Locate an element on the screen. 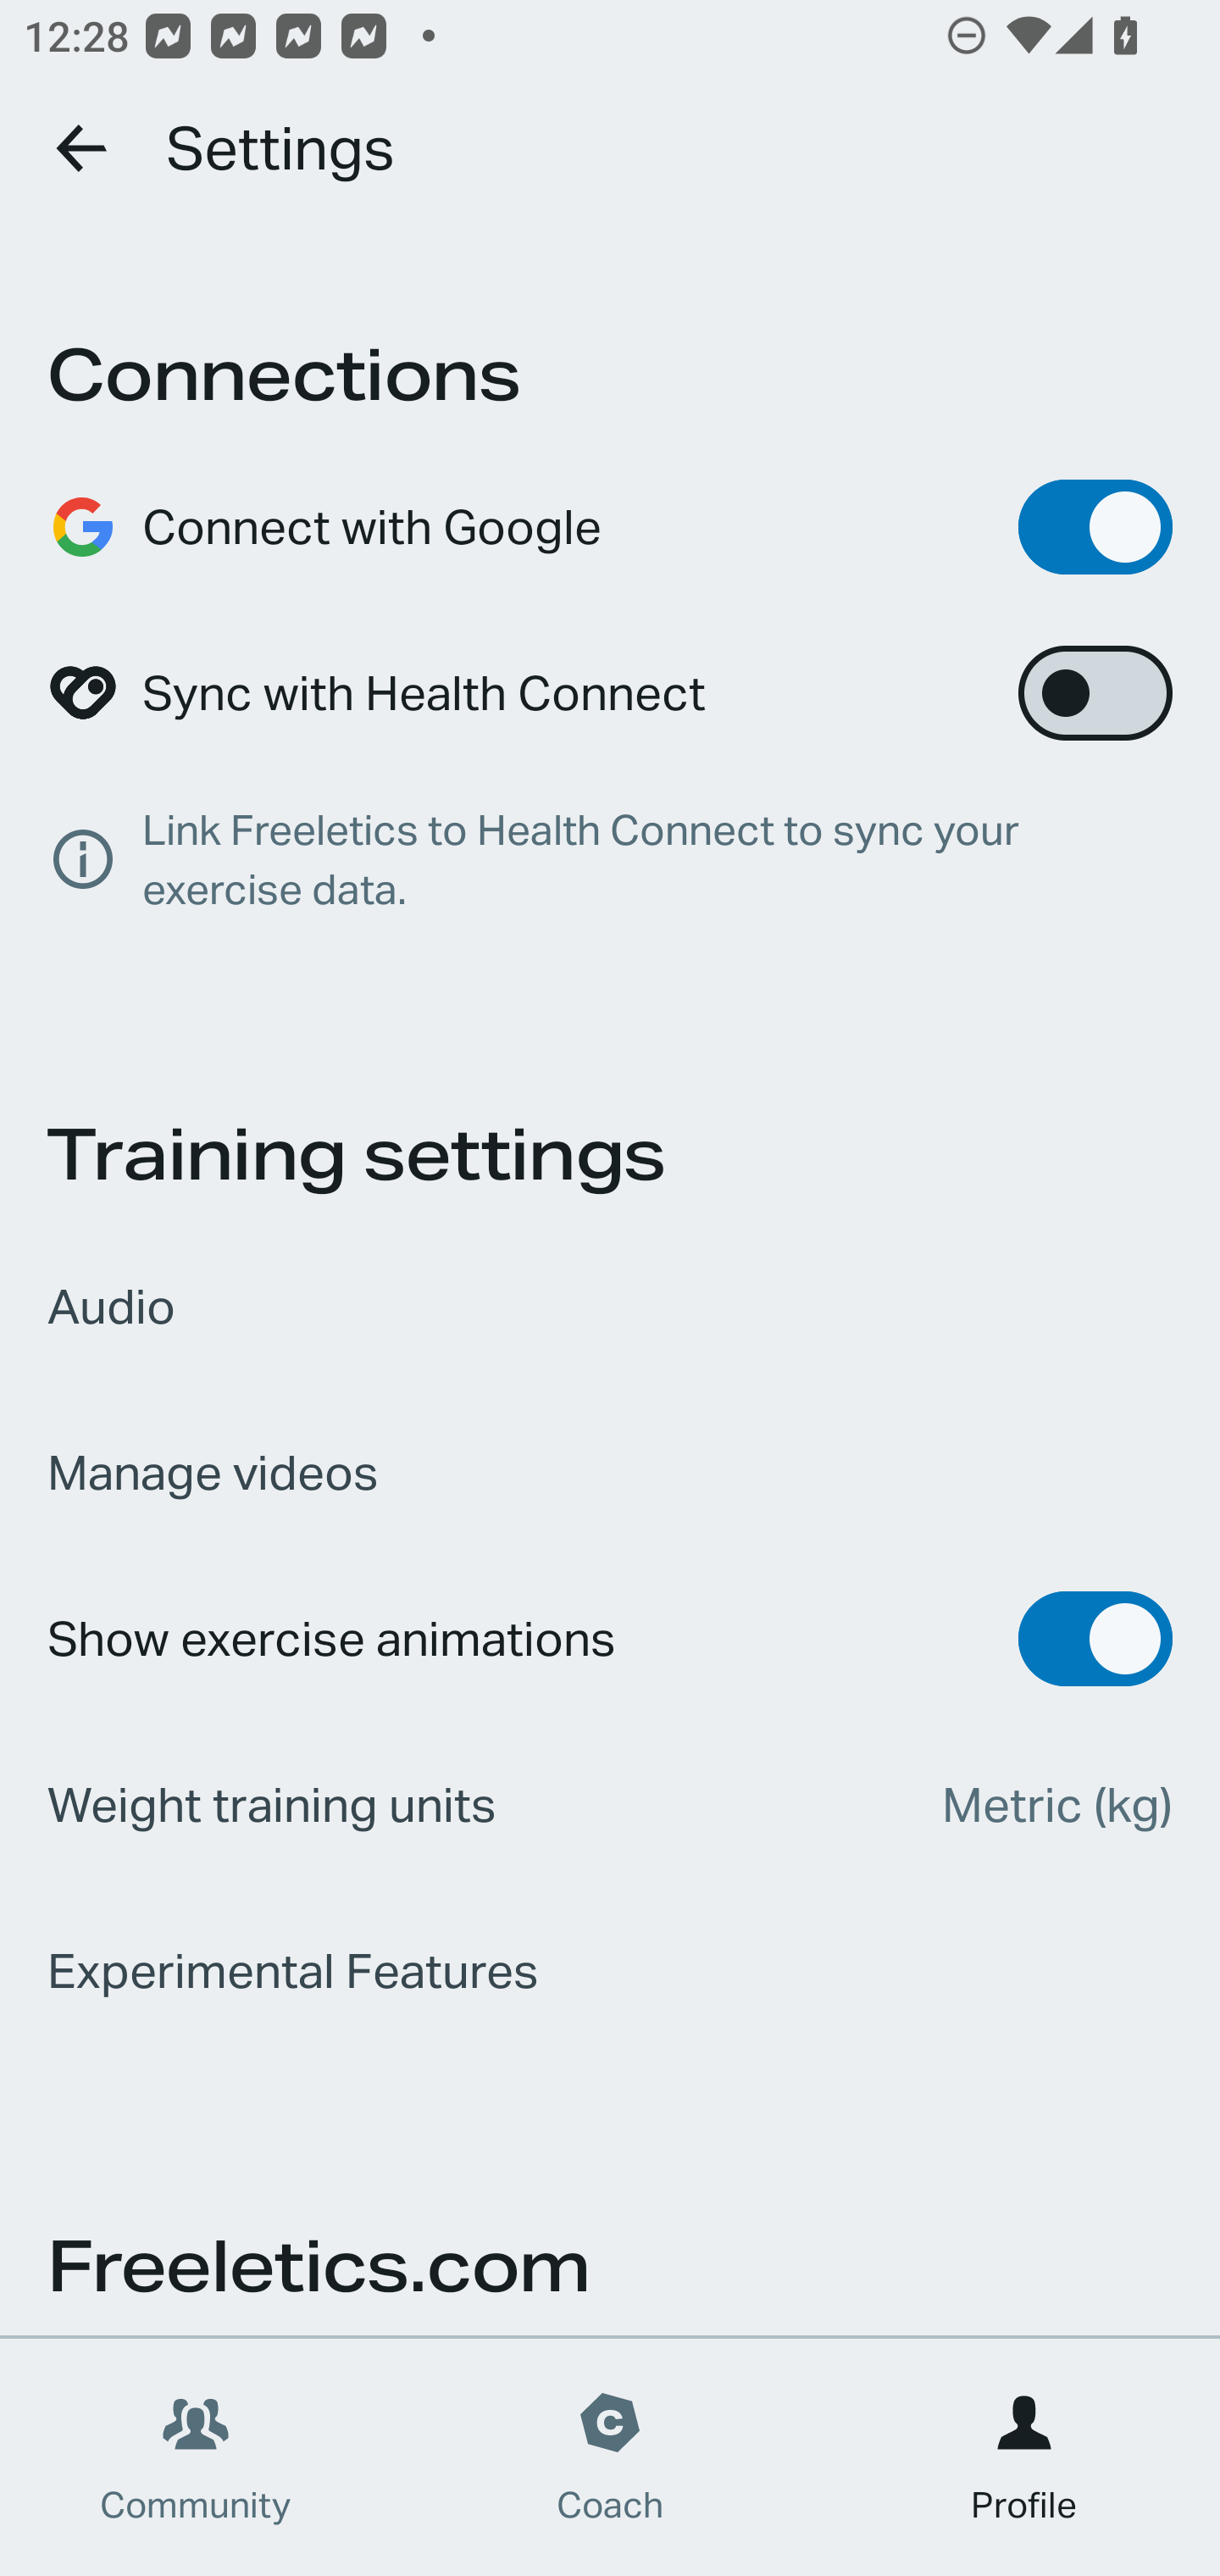 The image size is (1220, 2576). Community is located at coordinates (196, 2457).